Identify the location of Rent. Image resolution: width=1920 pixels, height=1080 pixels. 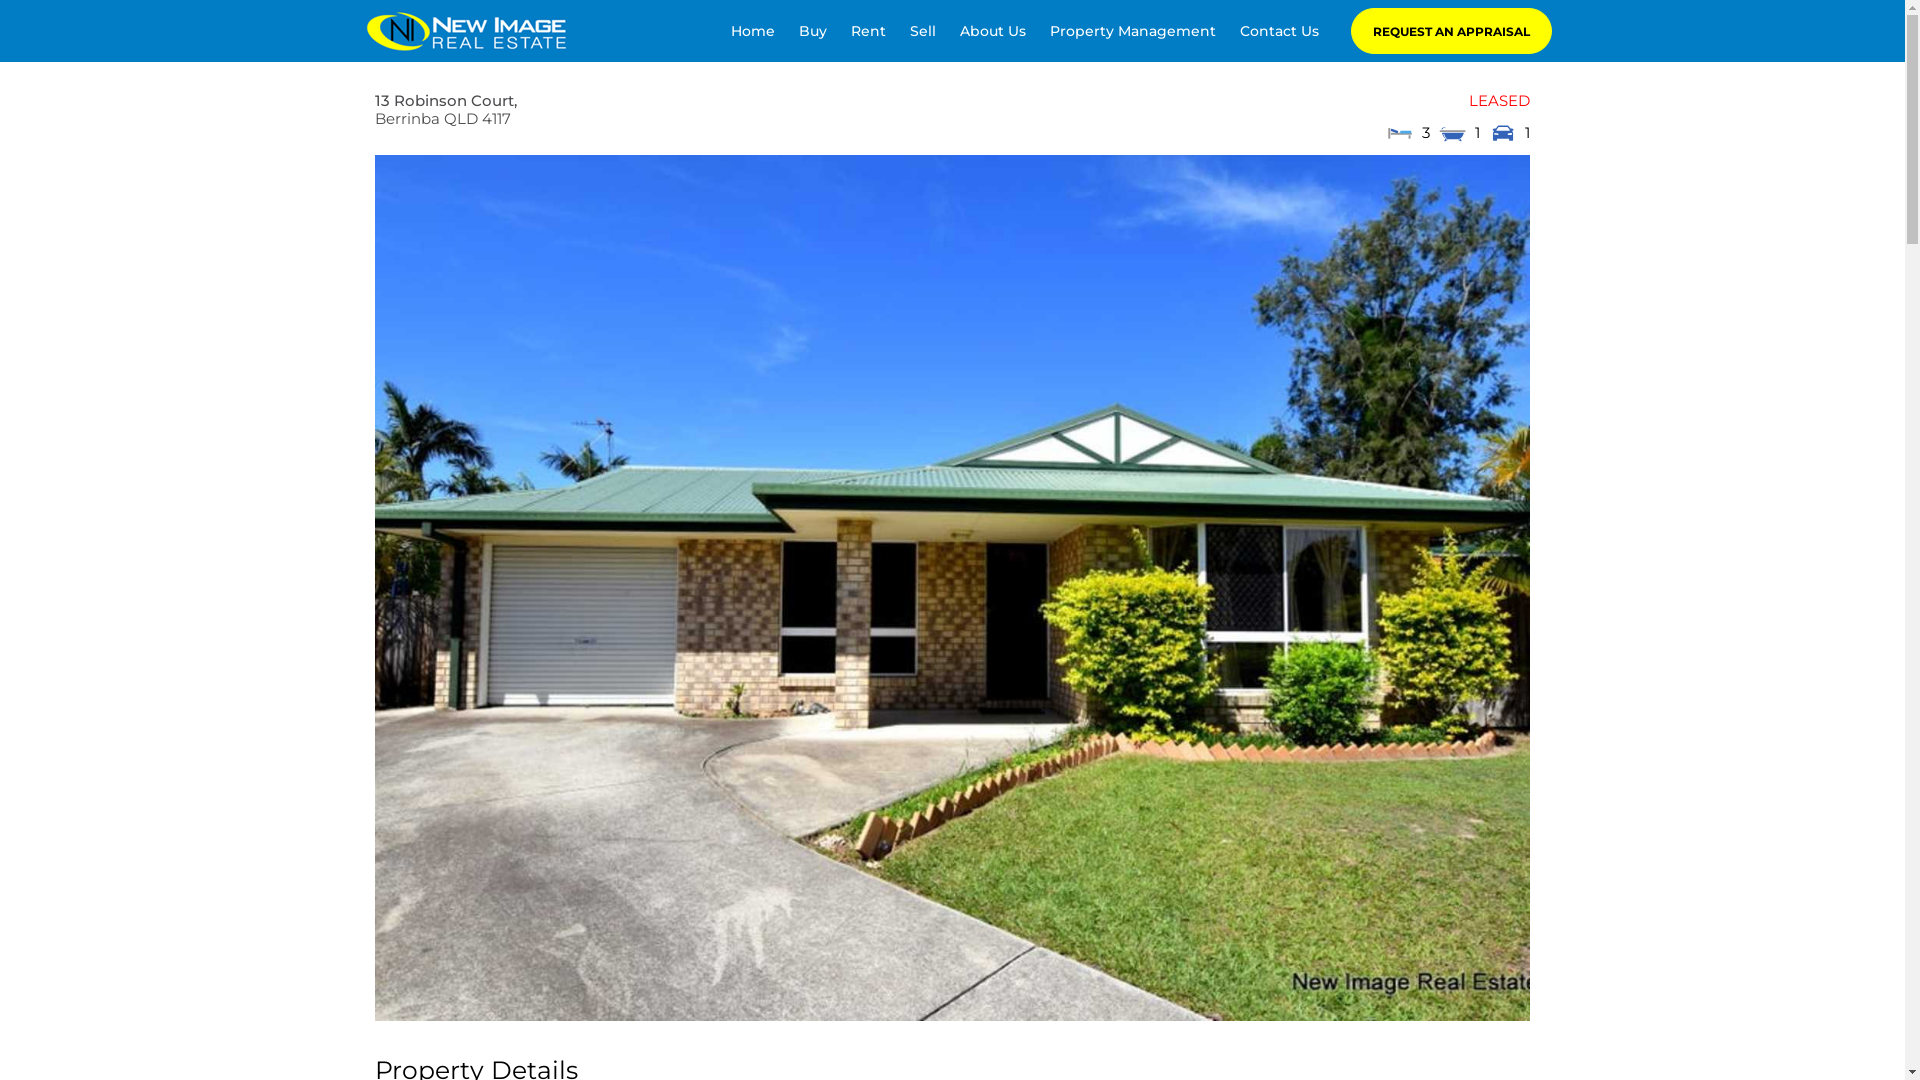
(868, 31).